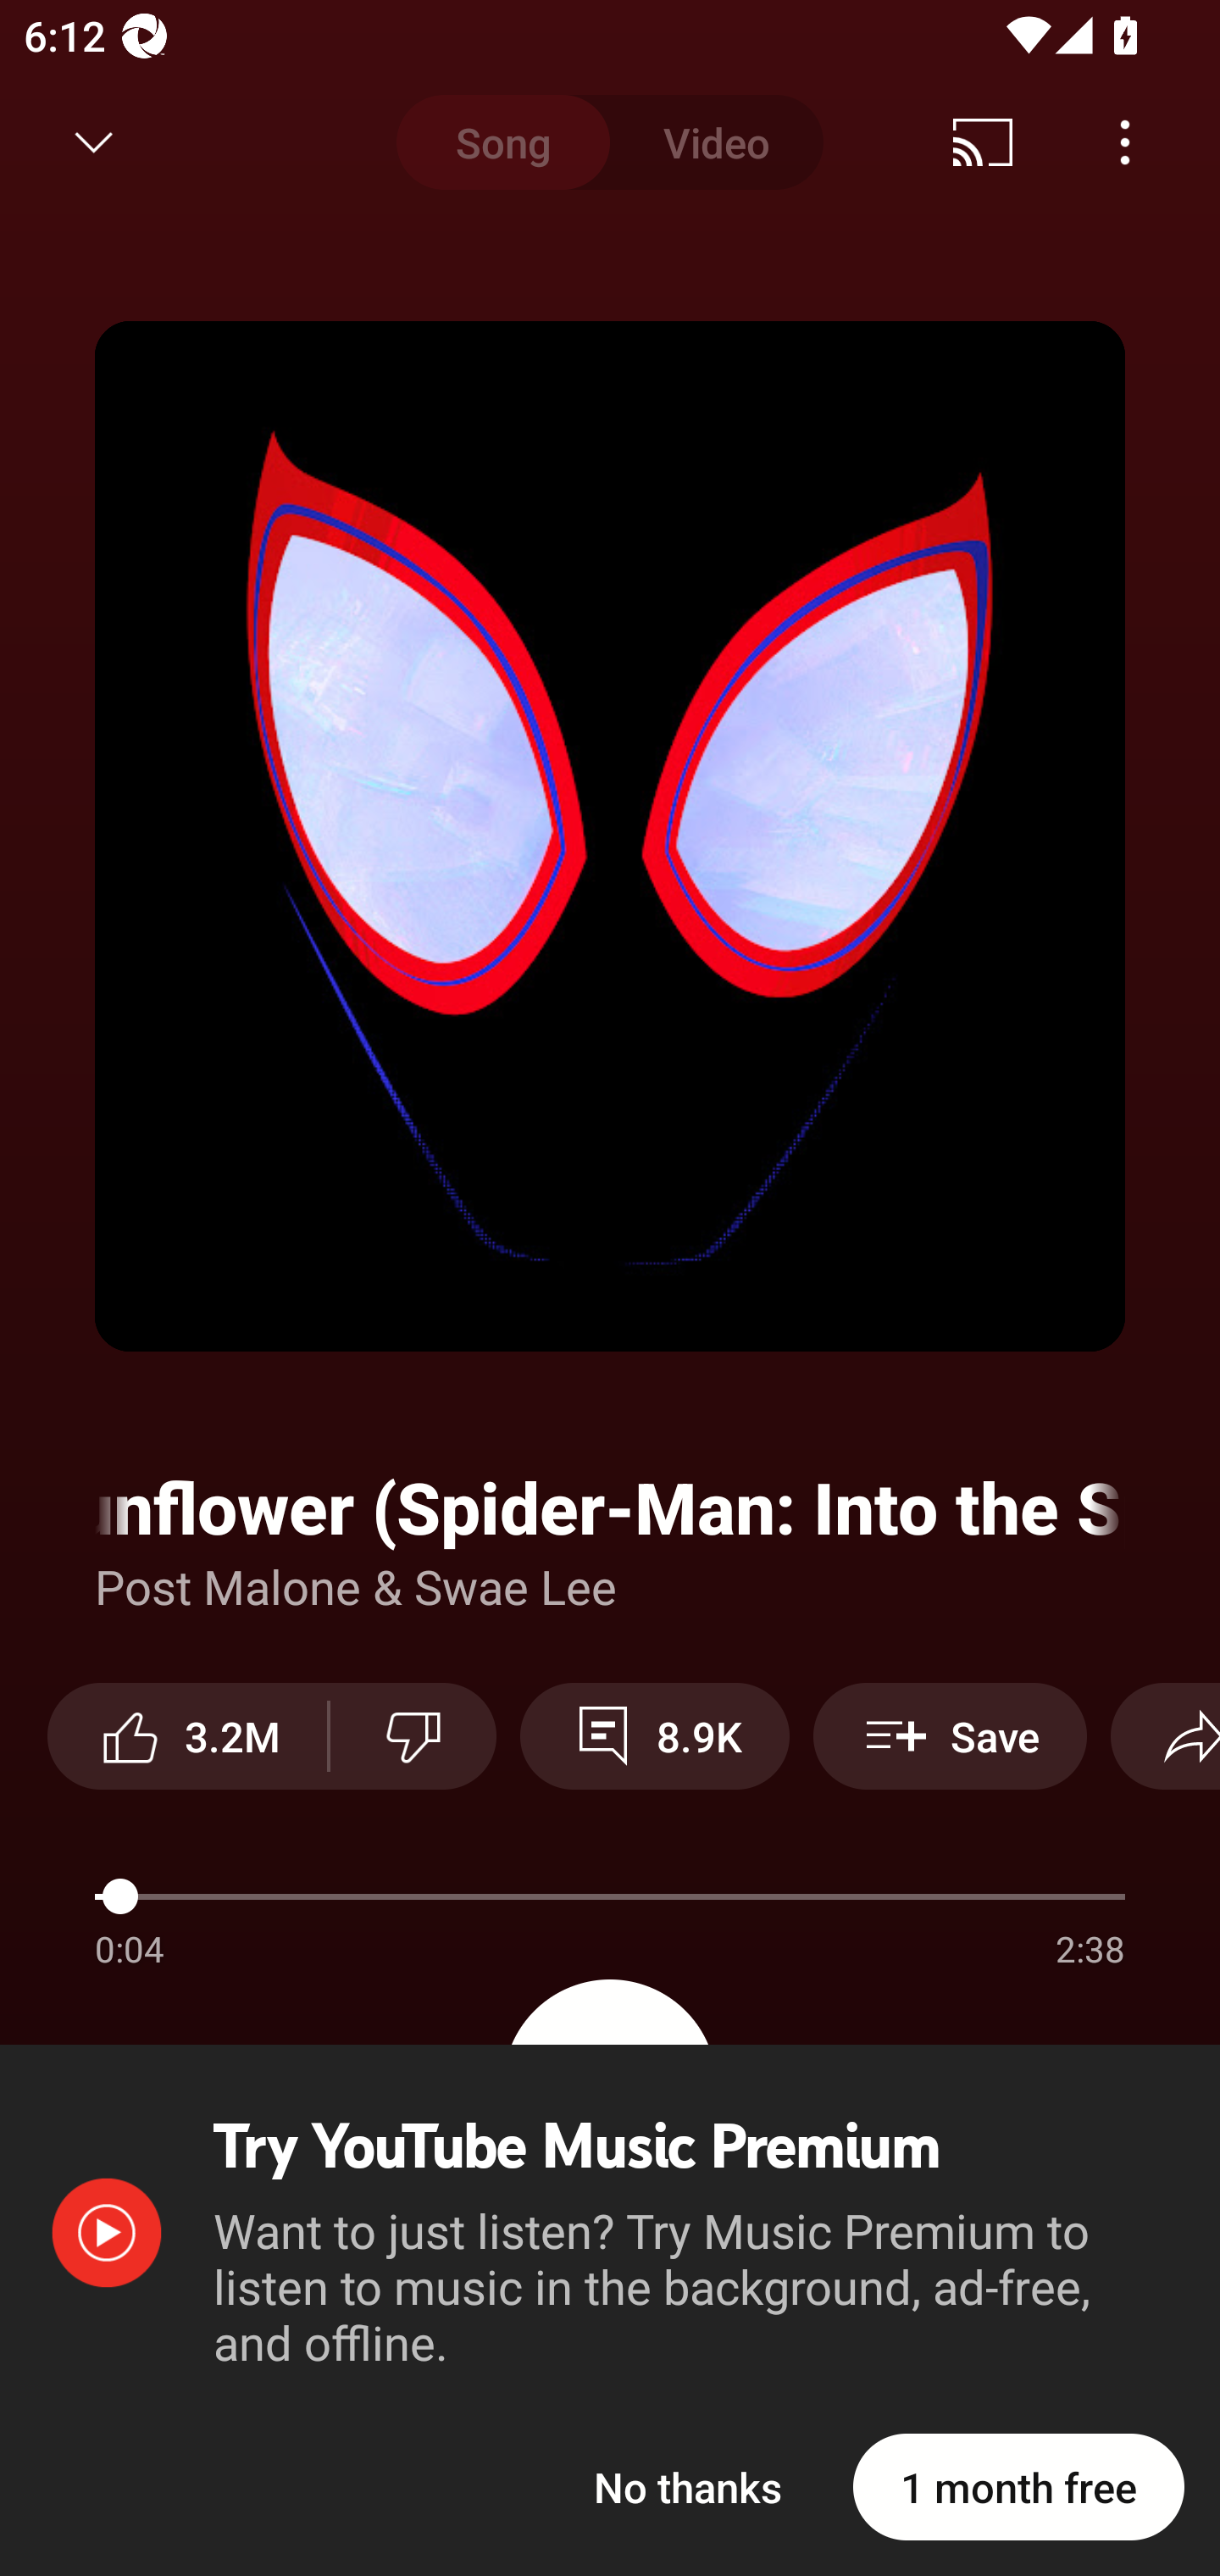 The width and height of the screenshot is (1220, 2576). I want to click on Cast. Disconnected, so click(983, 142).